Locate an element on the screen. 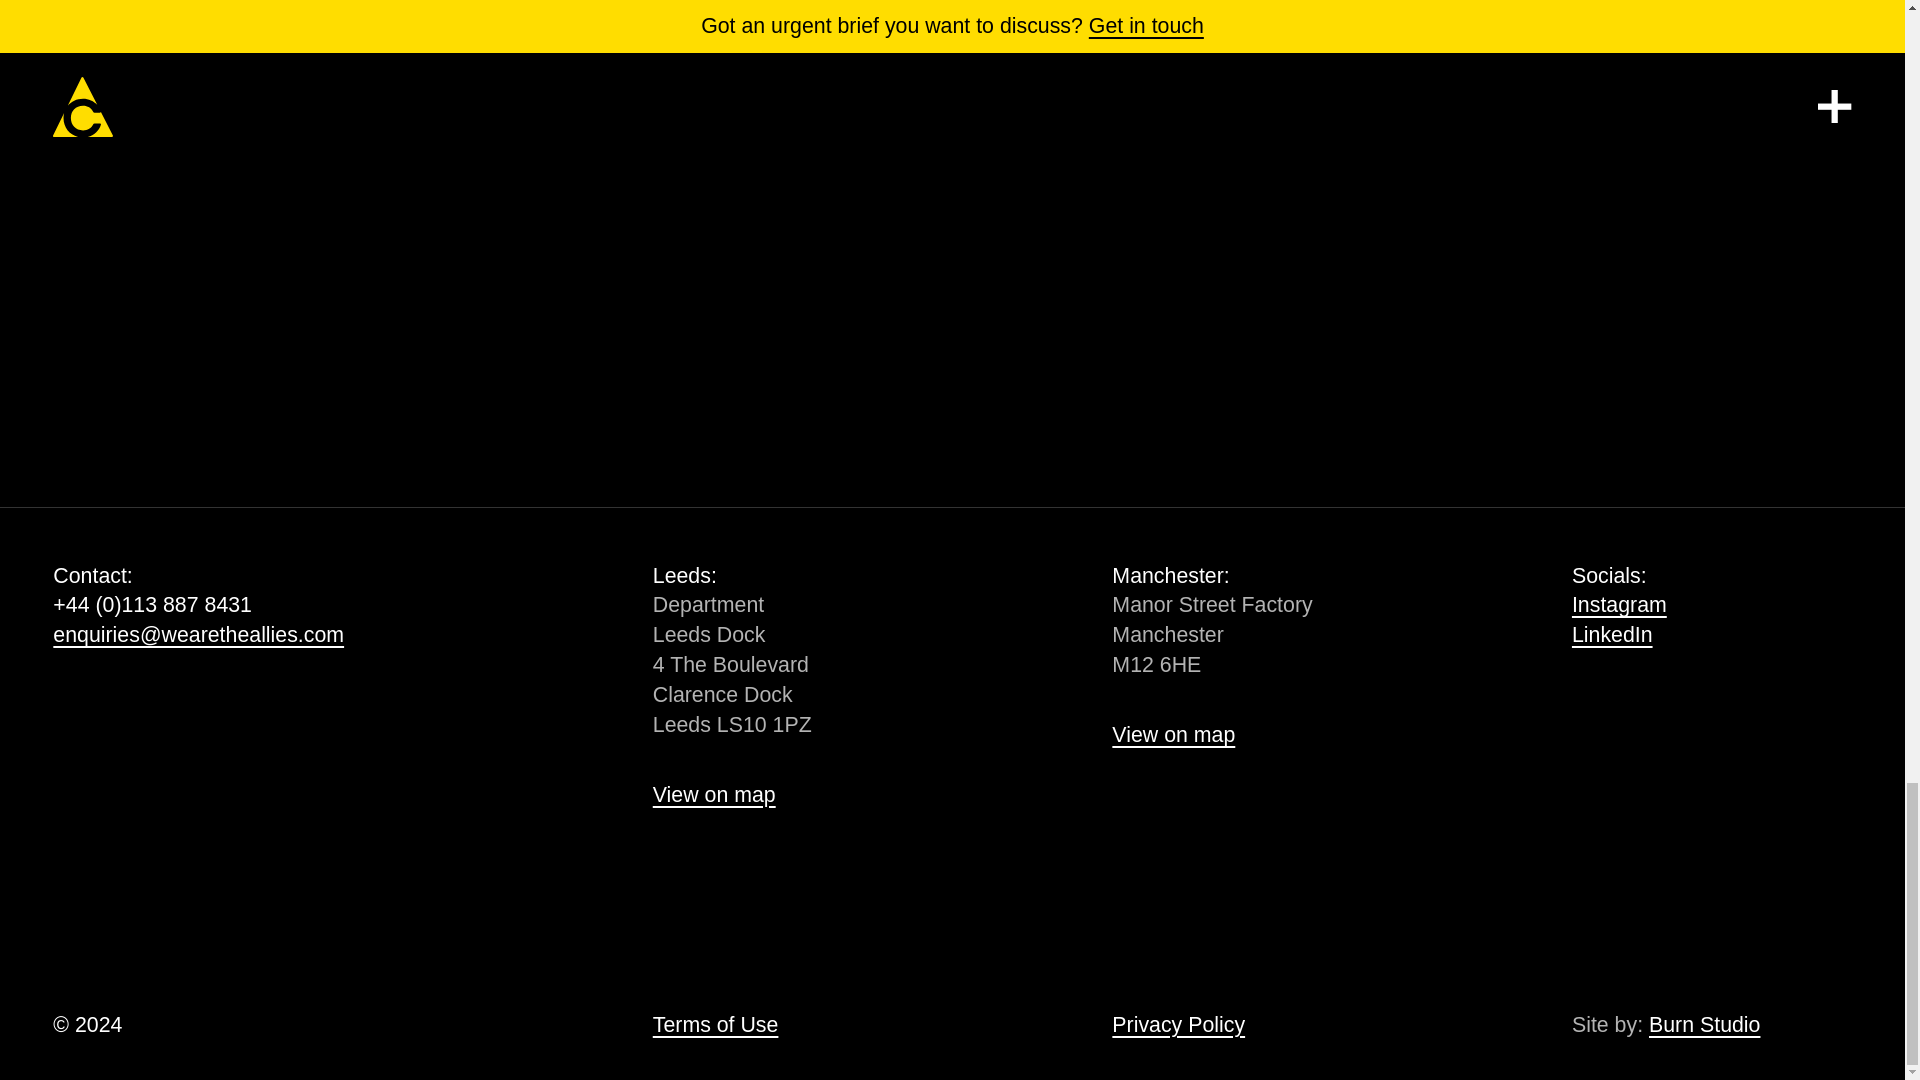  Privacy Policy is located at coordinates (1178, 1024).